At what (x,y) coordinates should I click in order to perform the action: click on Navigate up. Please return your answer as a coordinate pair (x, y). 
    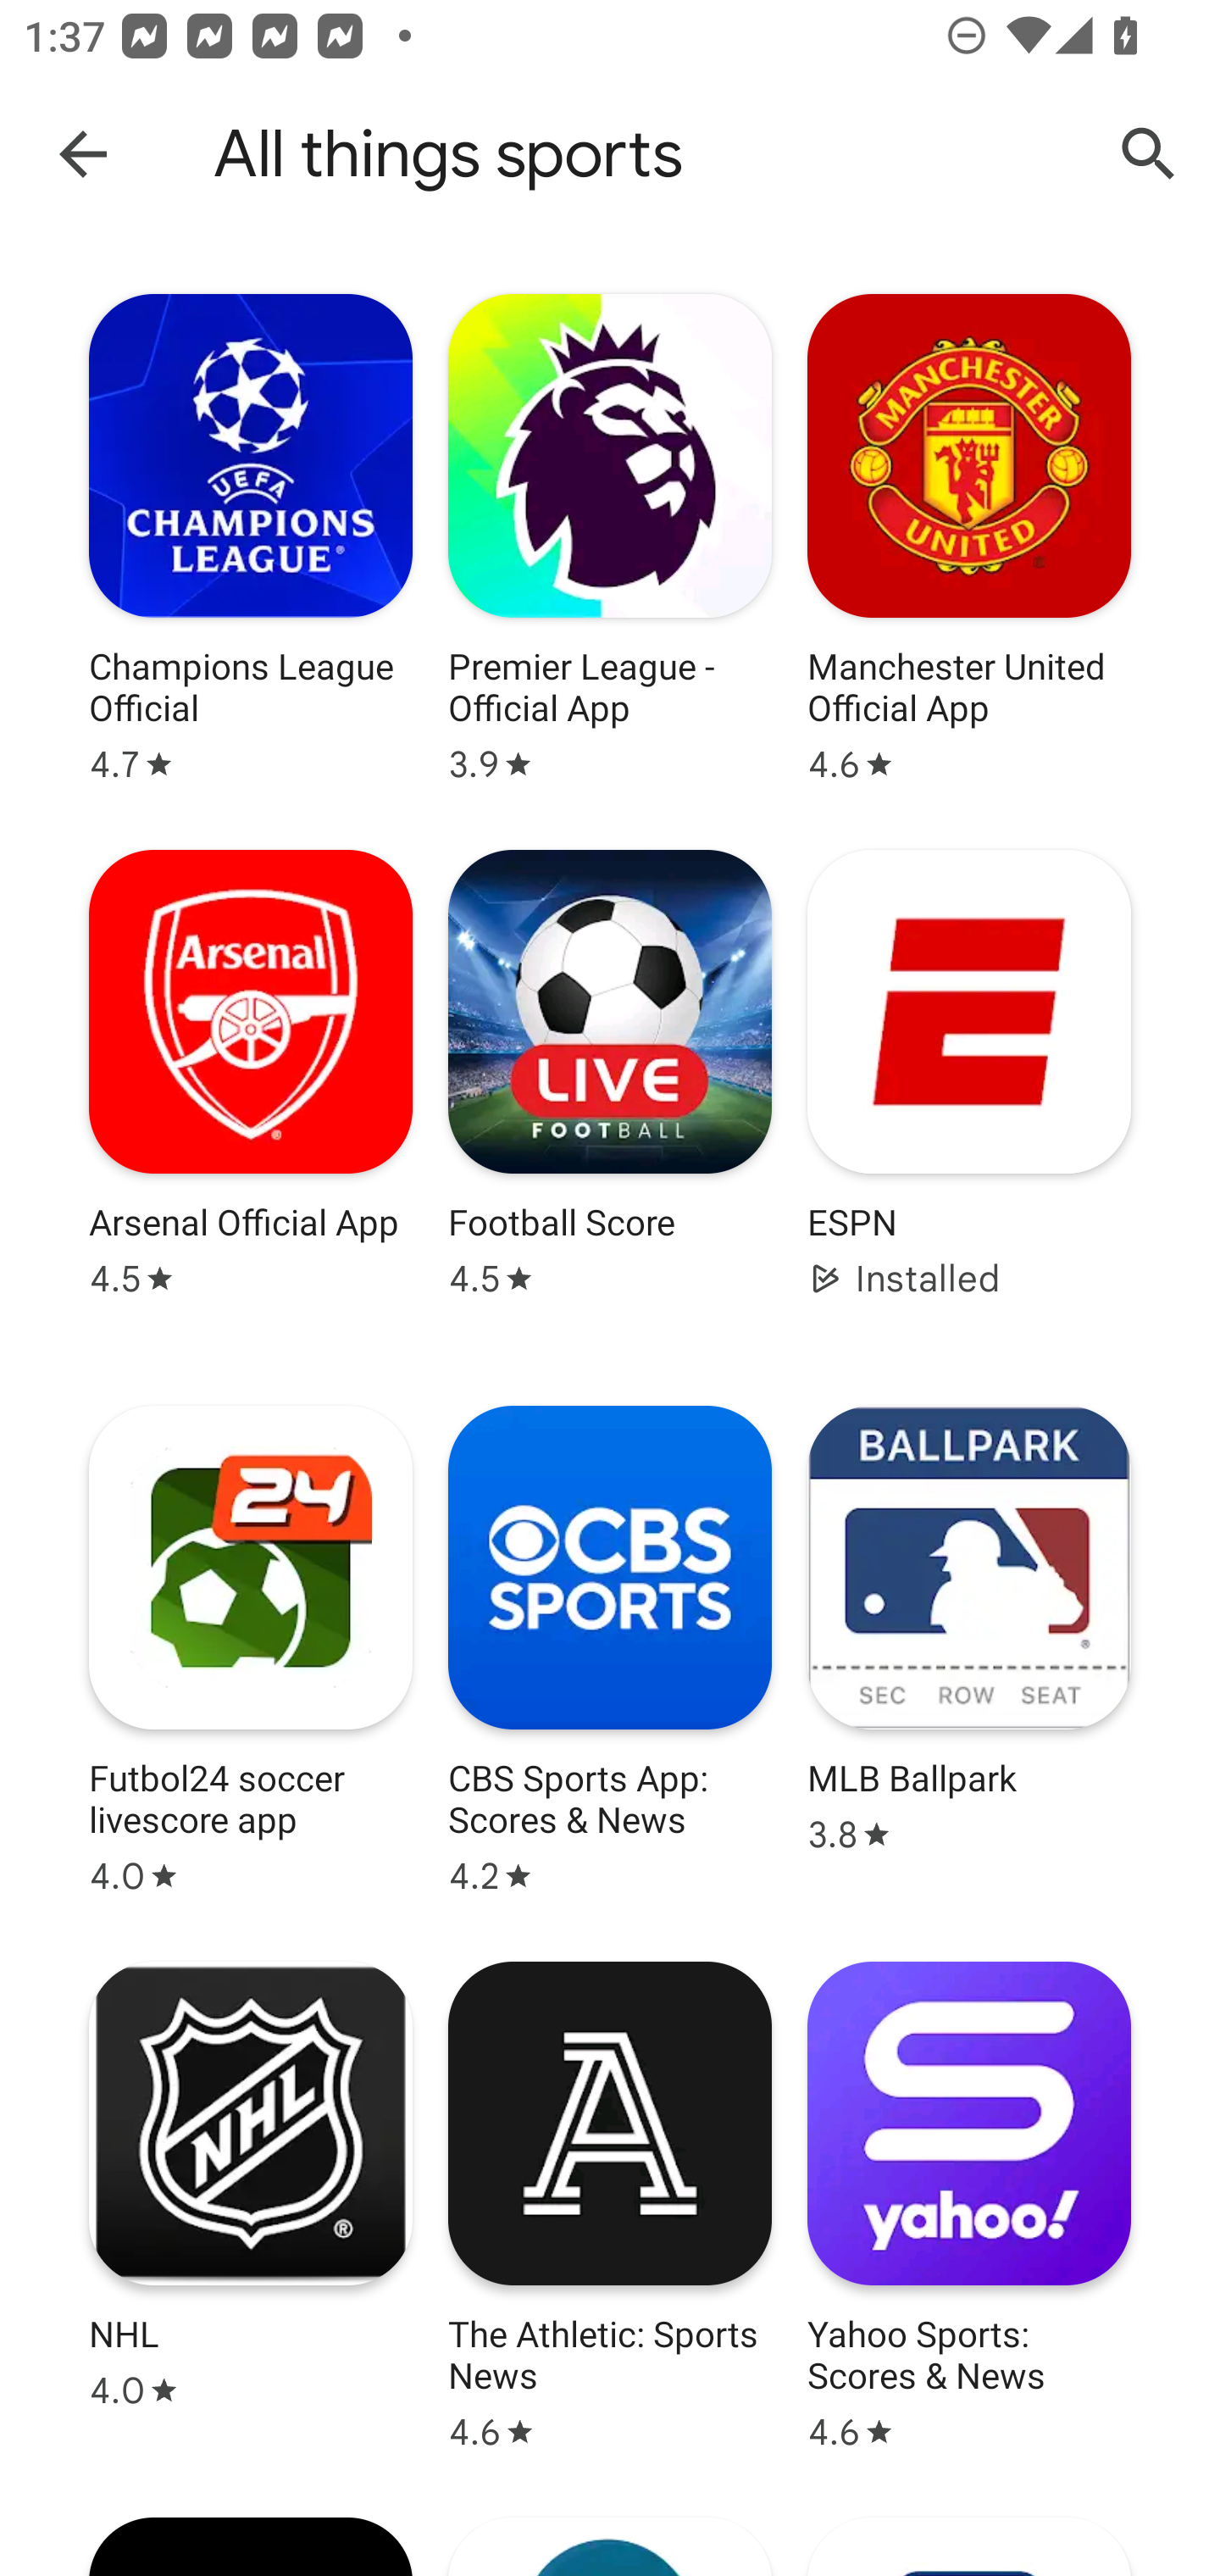
    Looking at the image, I should click on (83, 153).